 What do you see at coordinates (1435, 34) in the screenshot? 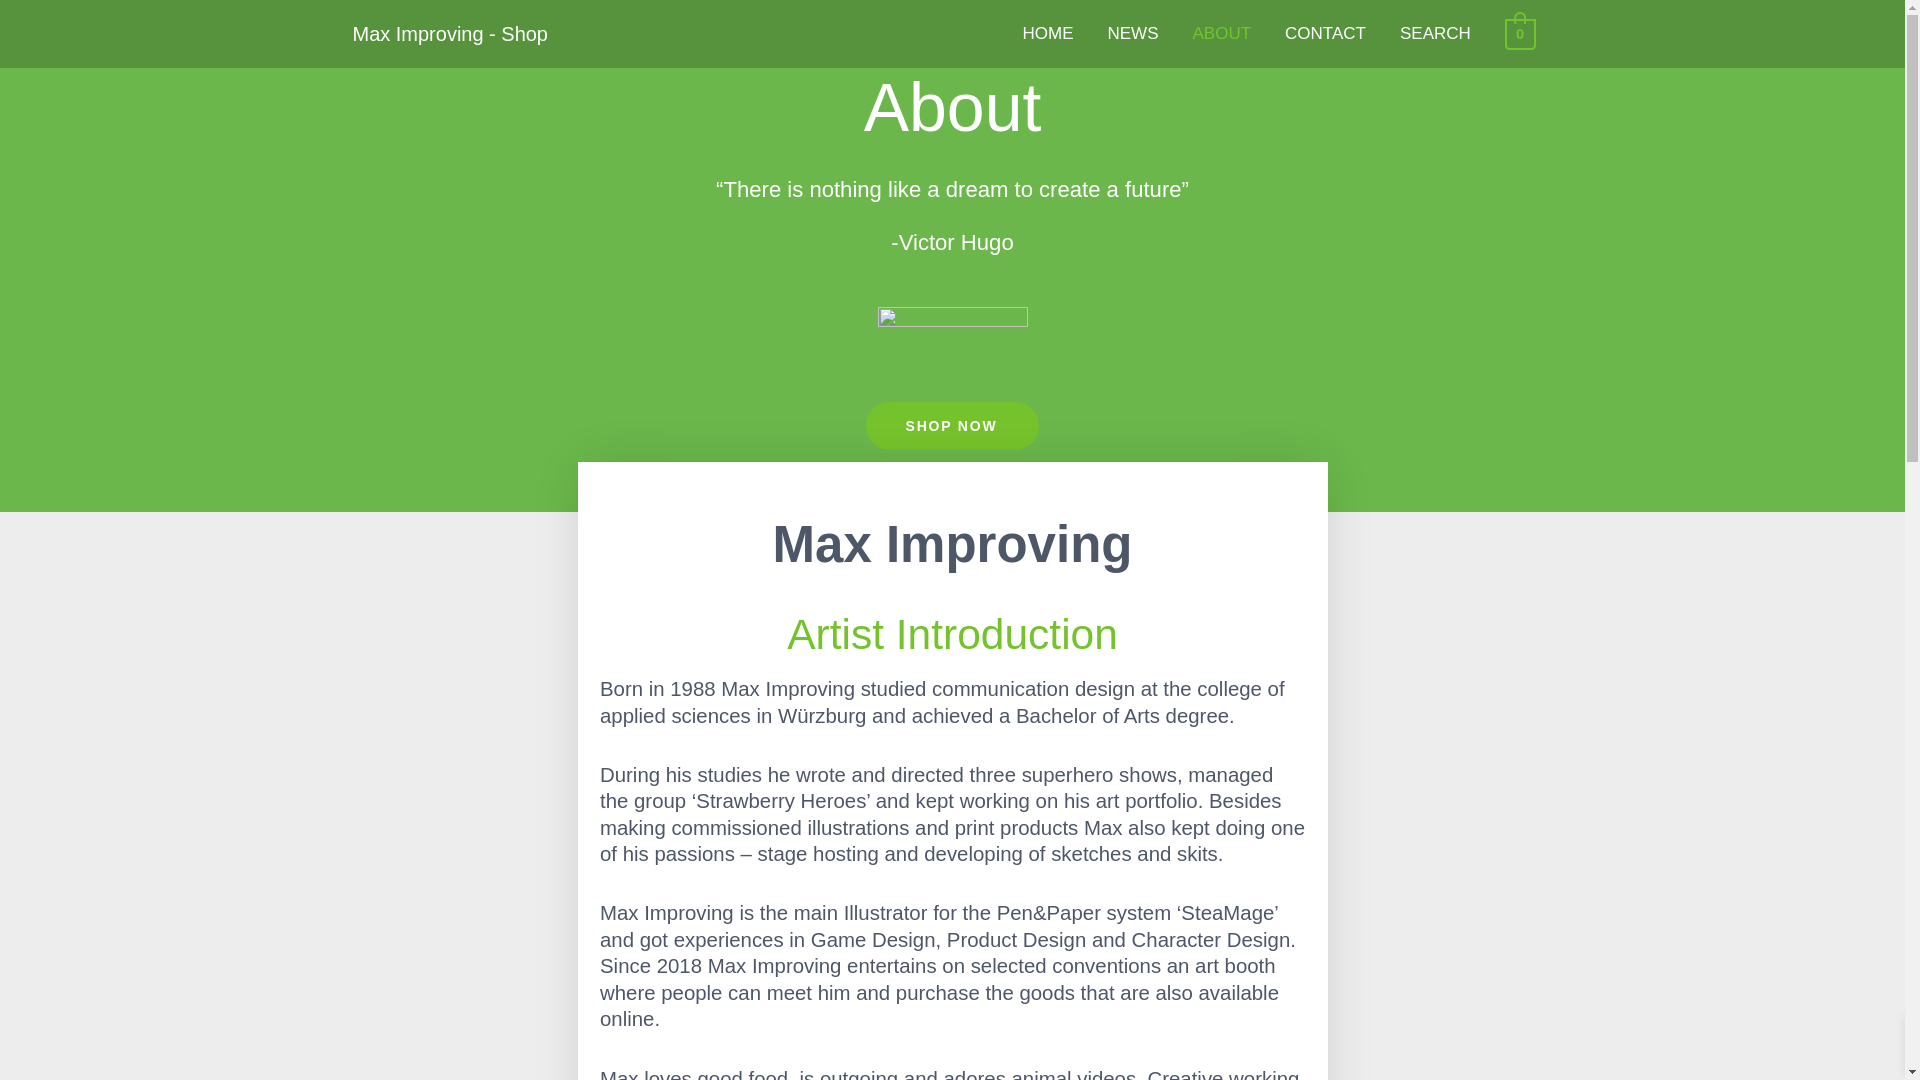
I see `SEARCH` at bounding box center [1435, 34].